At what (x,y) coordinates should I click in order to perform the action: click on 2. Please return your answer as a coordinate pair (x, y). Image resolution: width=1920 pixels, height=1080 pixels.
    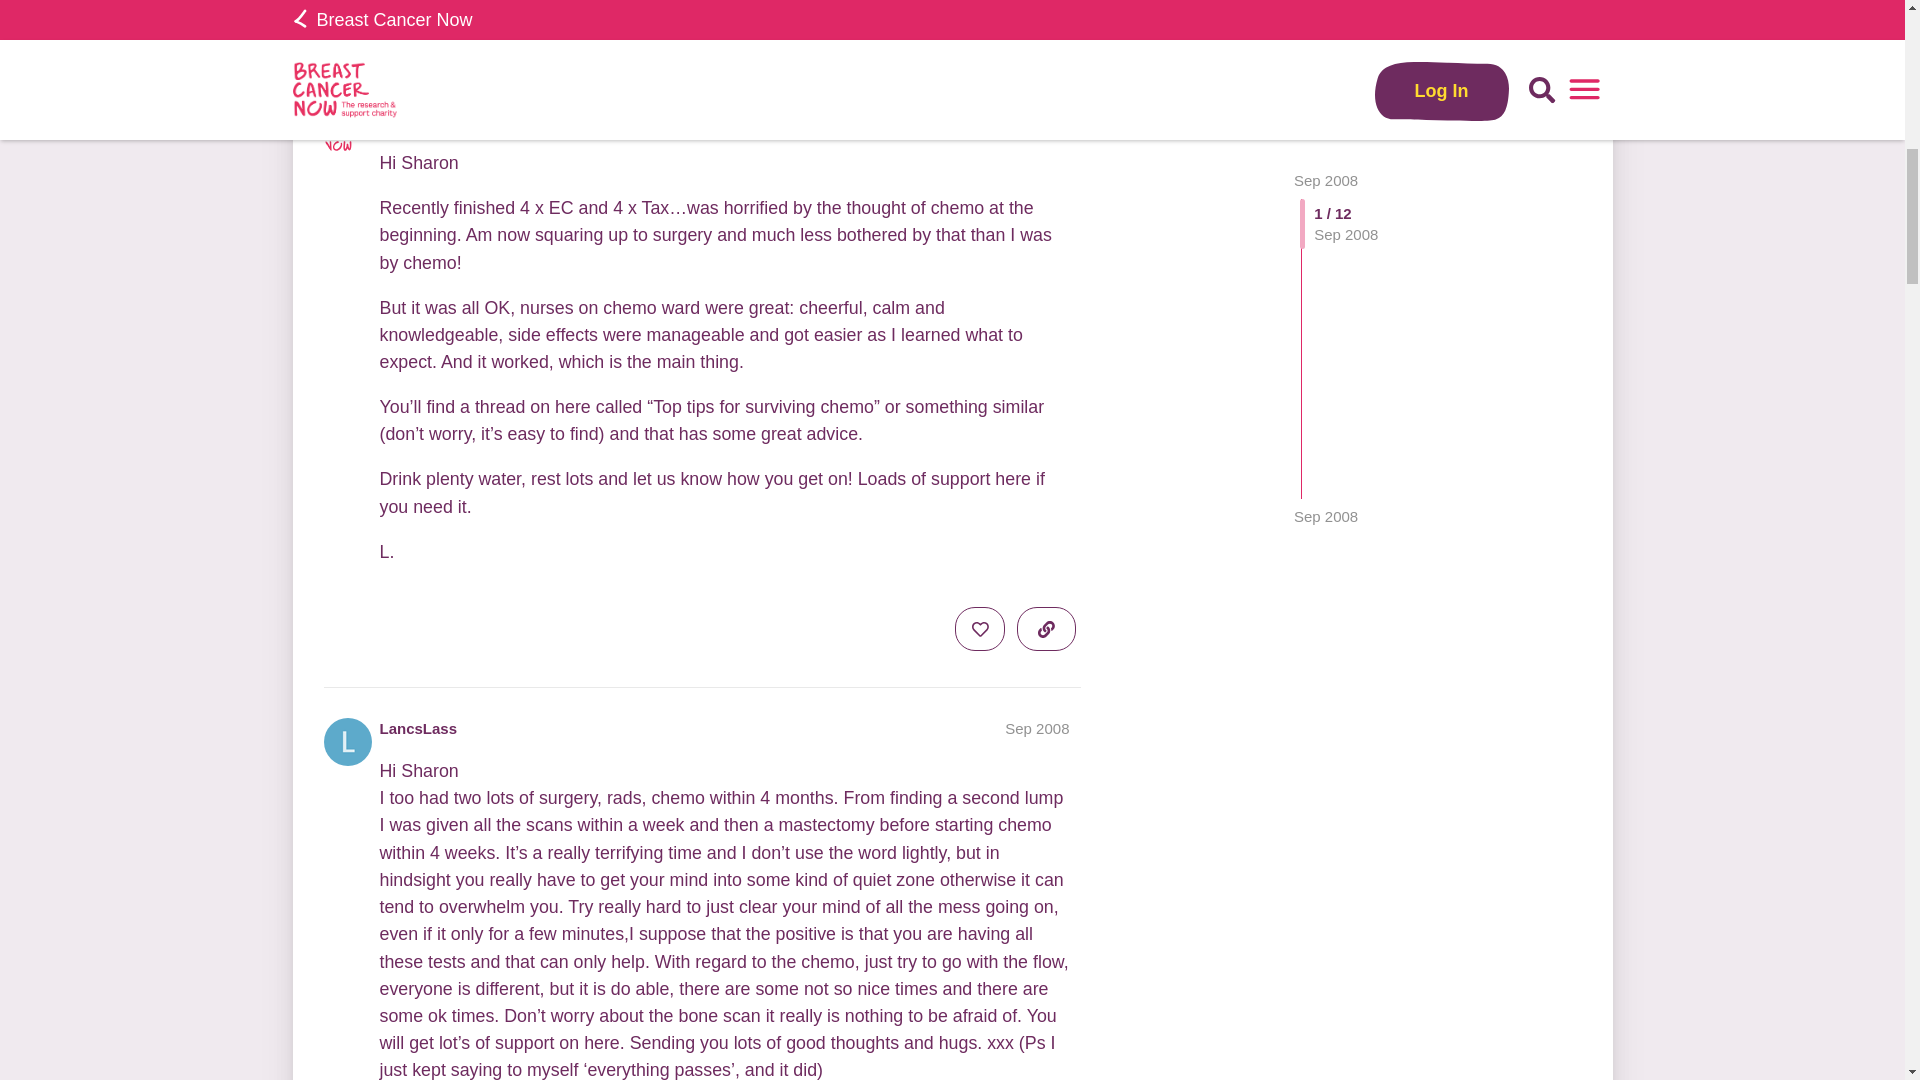
    Looking at the image, I should click on (781, 30).